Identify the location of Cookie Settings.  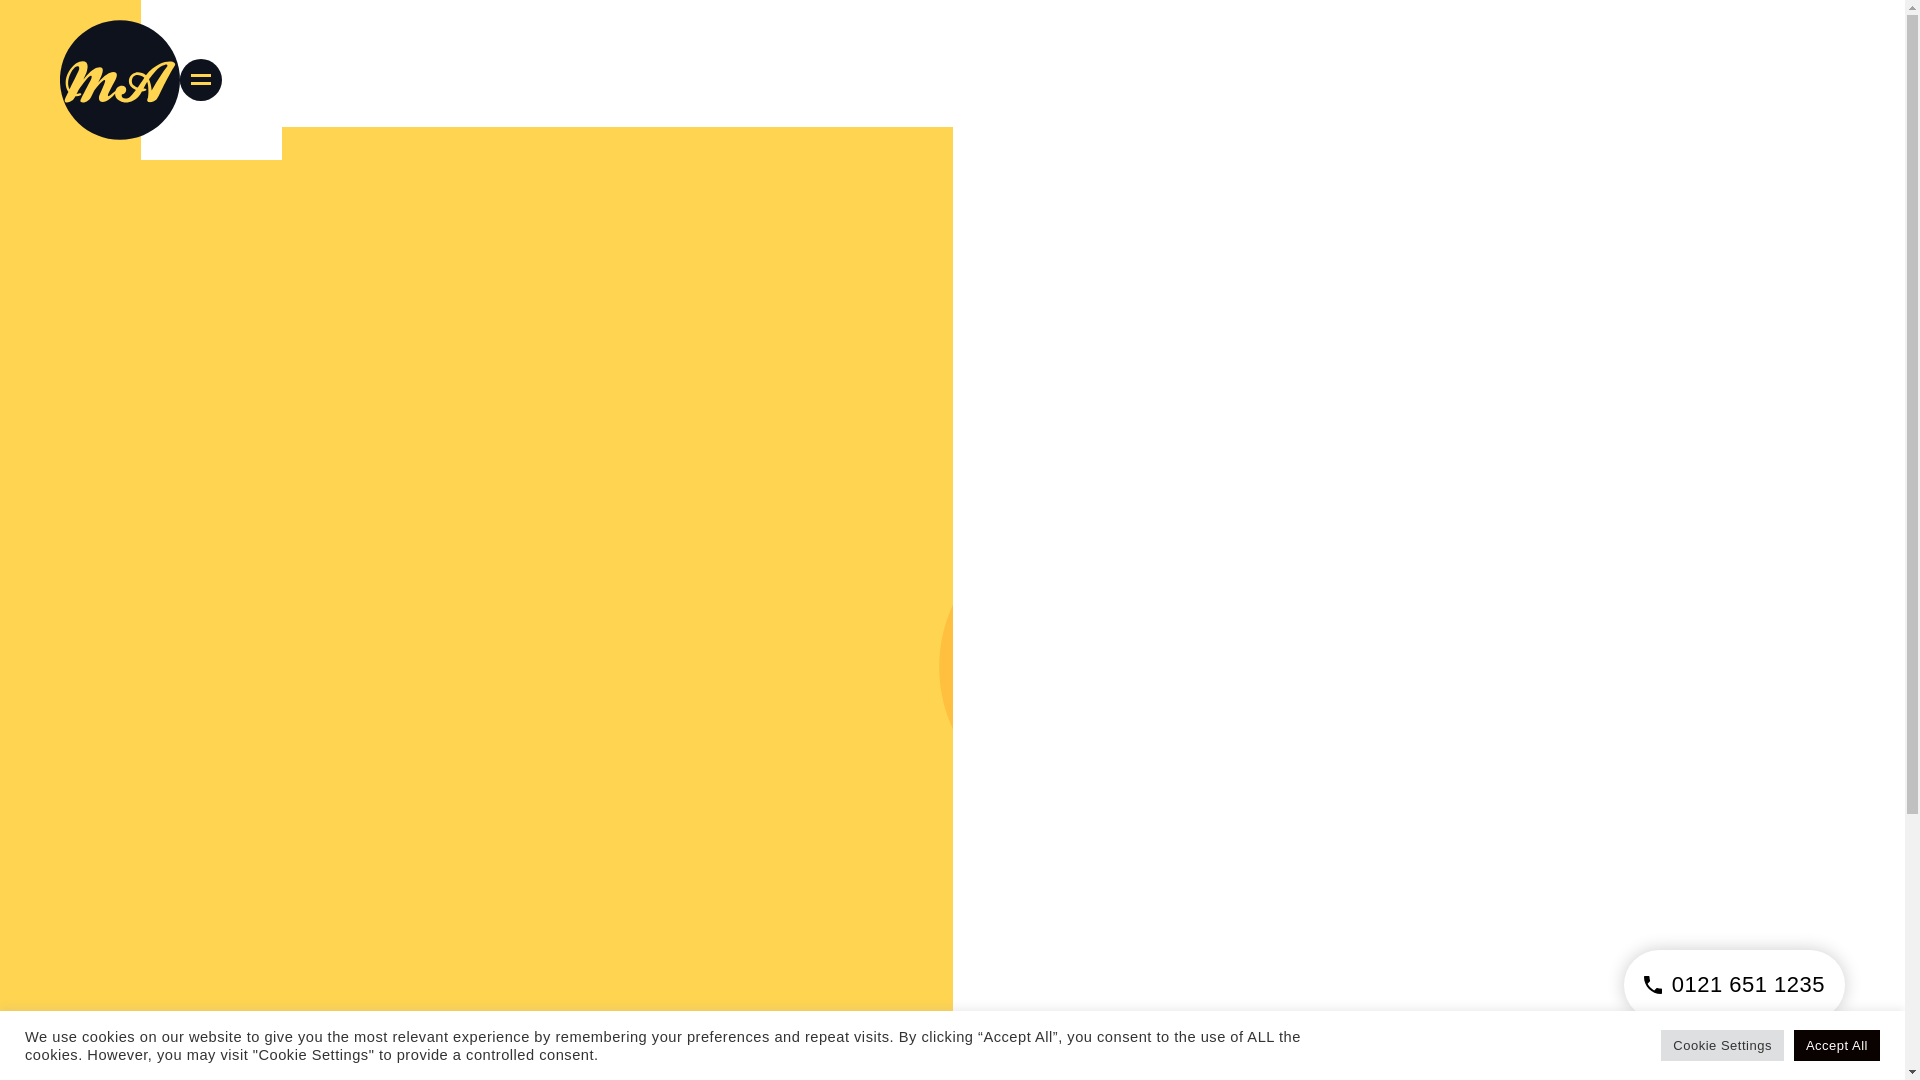
(1722, 1045).